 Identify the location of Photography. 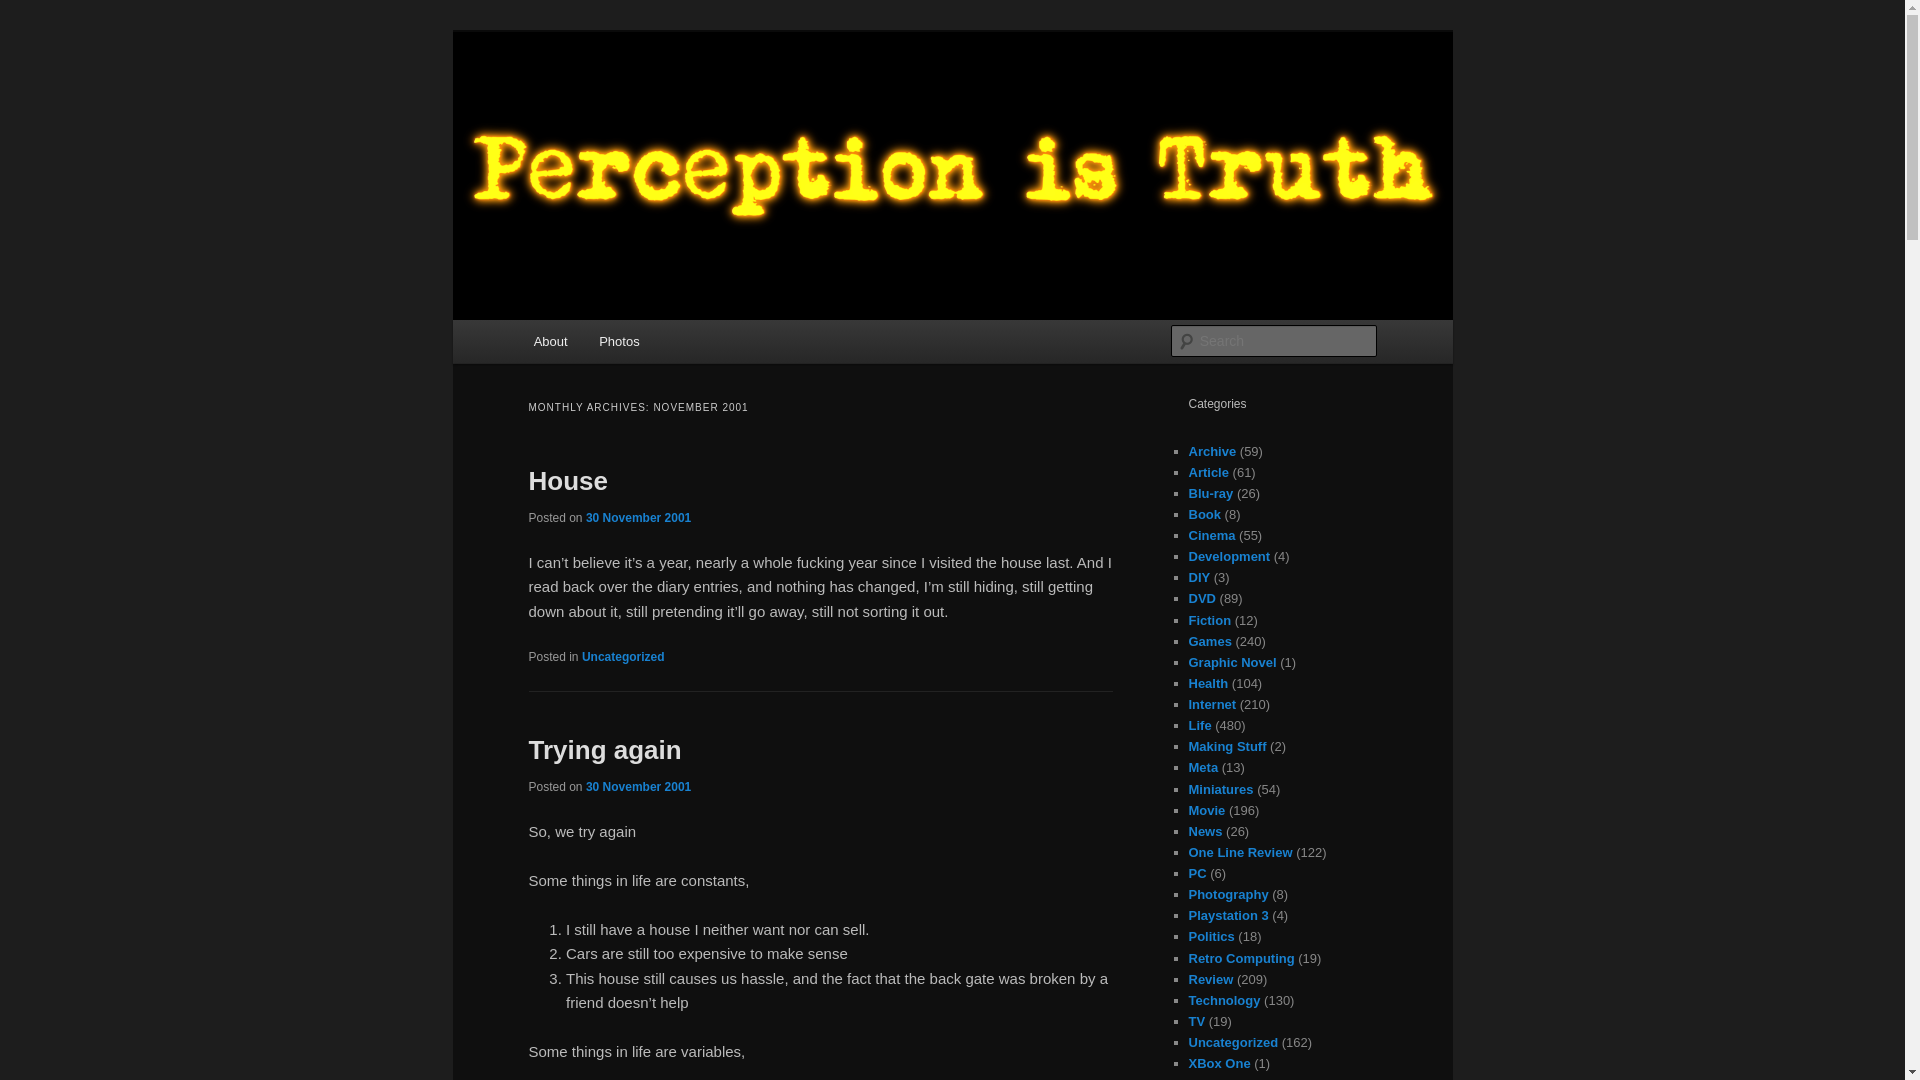
(1228, 894).